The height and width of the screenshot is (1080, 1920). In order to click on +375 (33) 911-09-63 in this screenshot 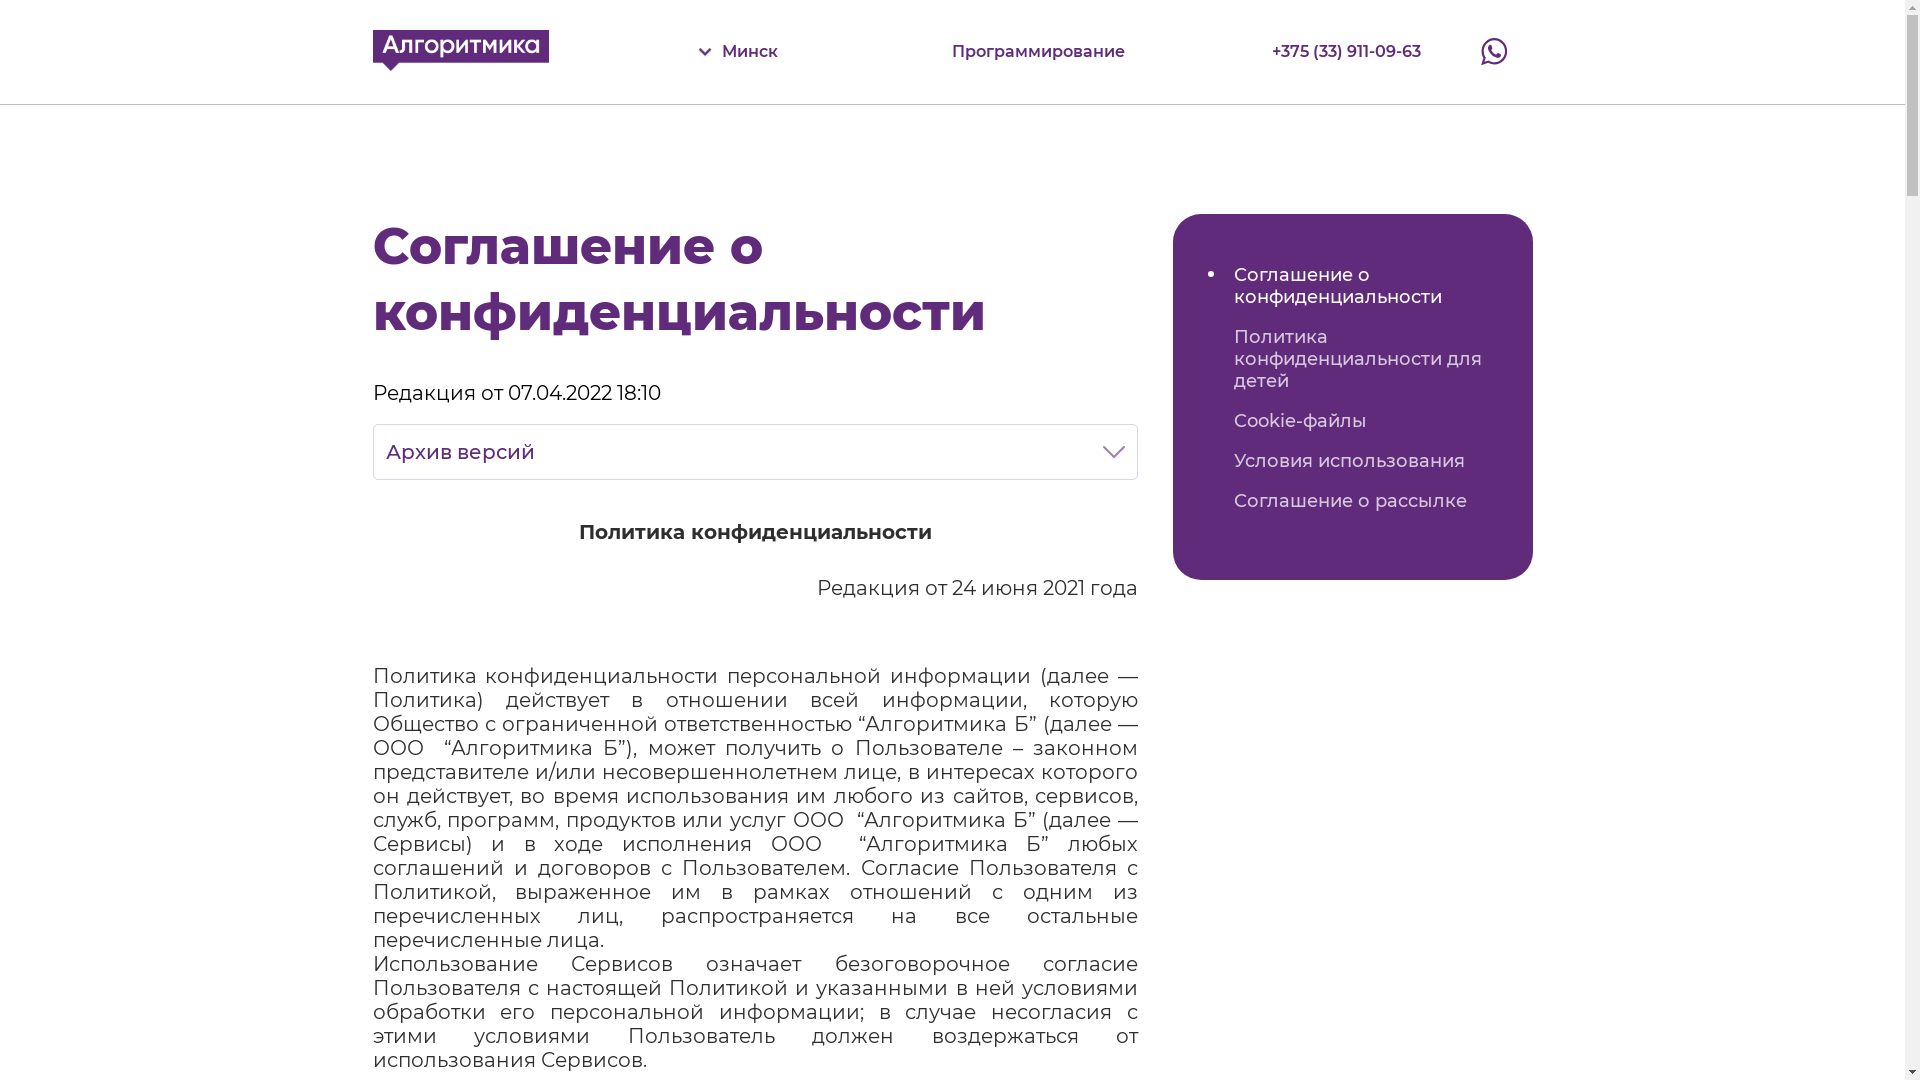, I will do `click(1346, 52)`.